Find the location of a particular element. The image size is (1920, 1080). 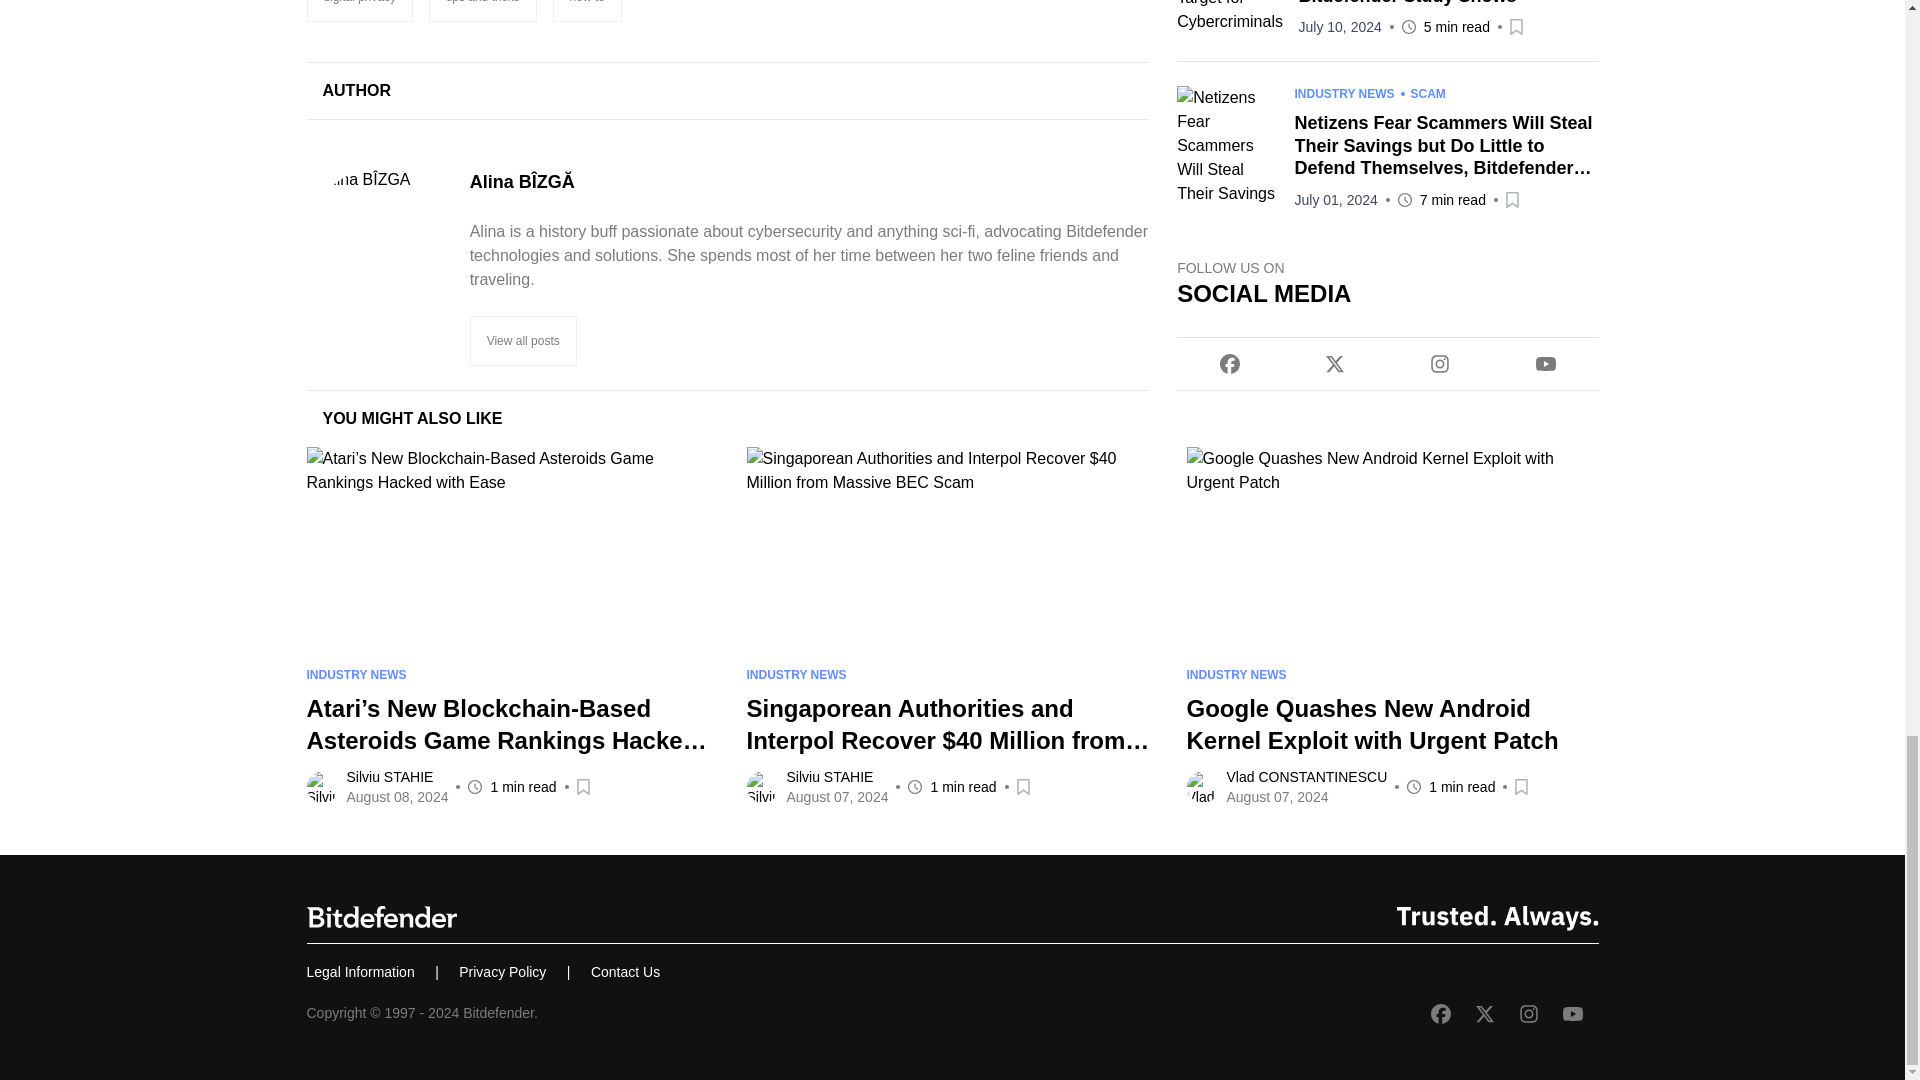

View all posts is located at coordinates (524, 341).